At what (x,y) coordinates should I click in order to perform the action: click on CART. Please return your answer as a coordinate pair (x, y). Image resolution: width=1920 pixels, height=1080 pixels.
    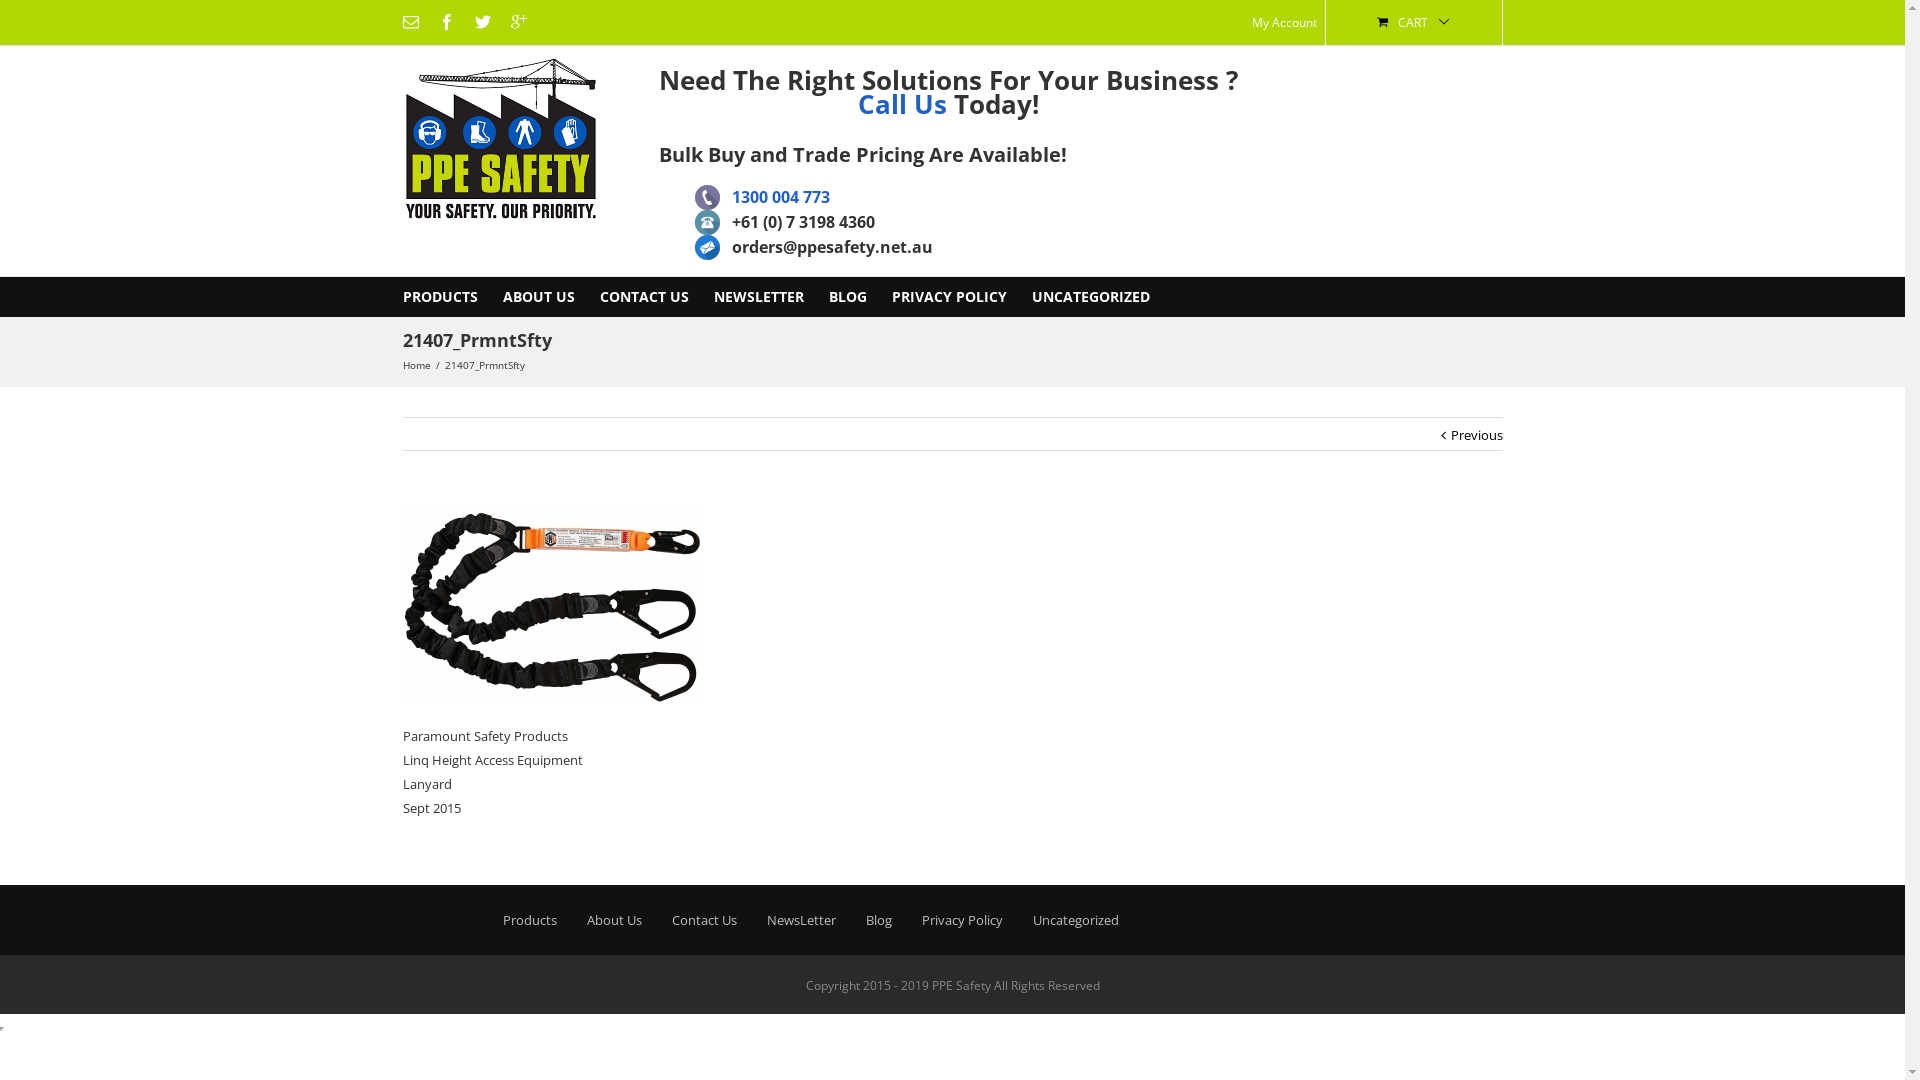
    Looking at the image, I should click on (1414, 22).